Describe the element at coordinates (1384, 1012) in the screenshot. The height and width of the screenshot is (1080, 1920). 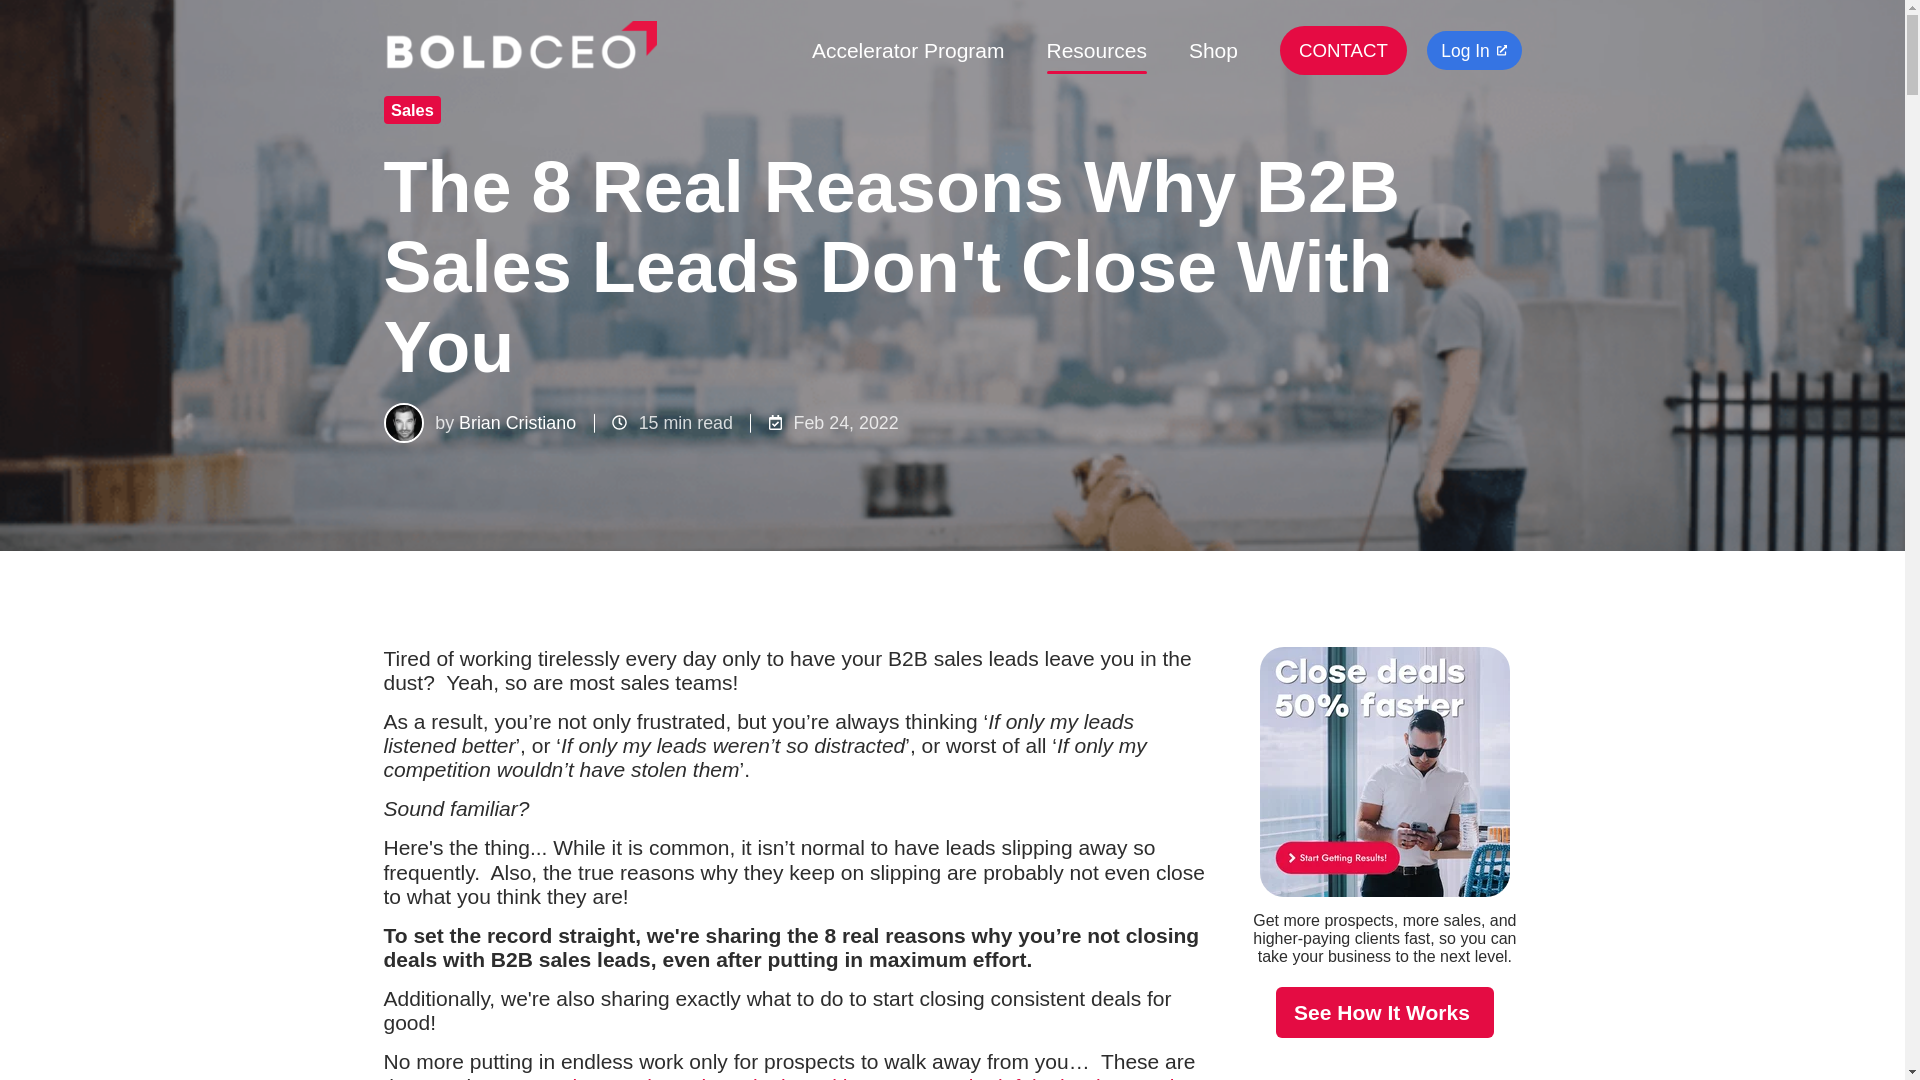
I see `See How It Works ` at that location.